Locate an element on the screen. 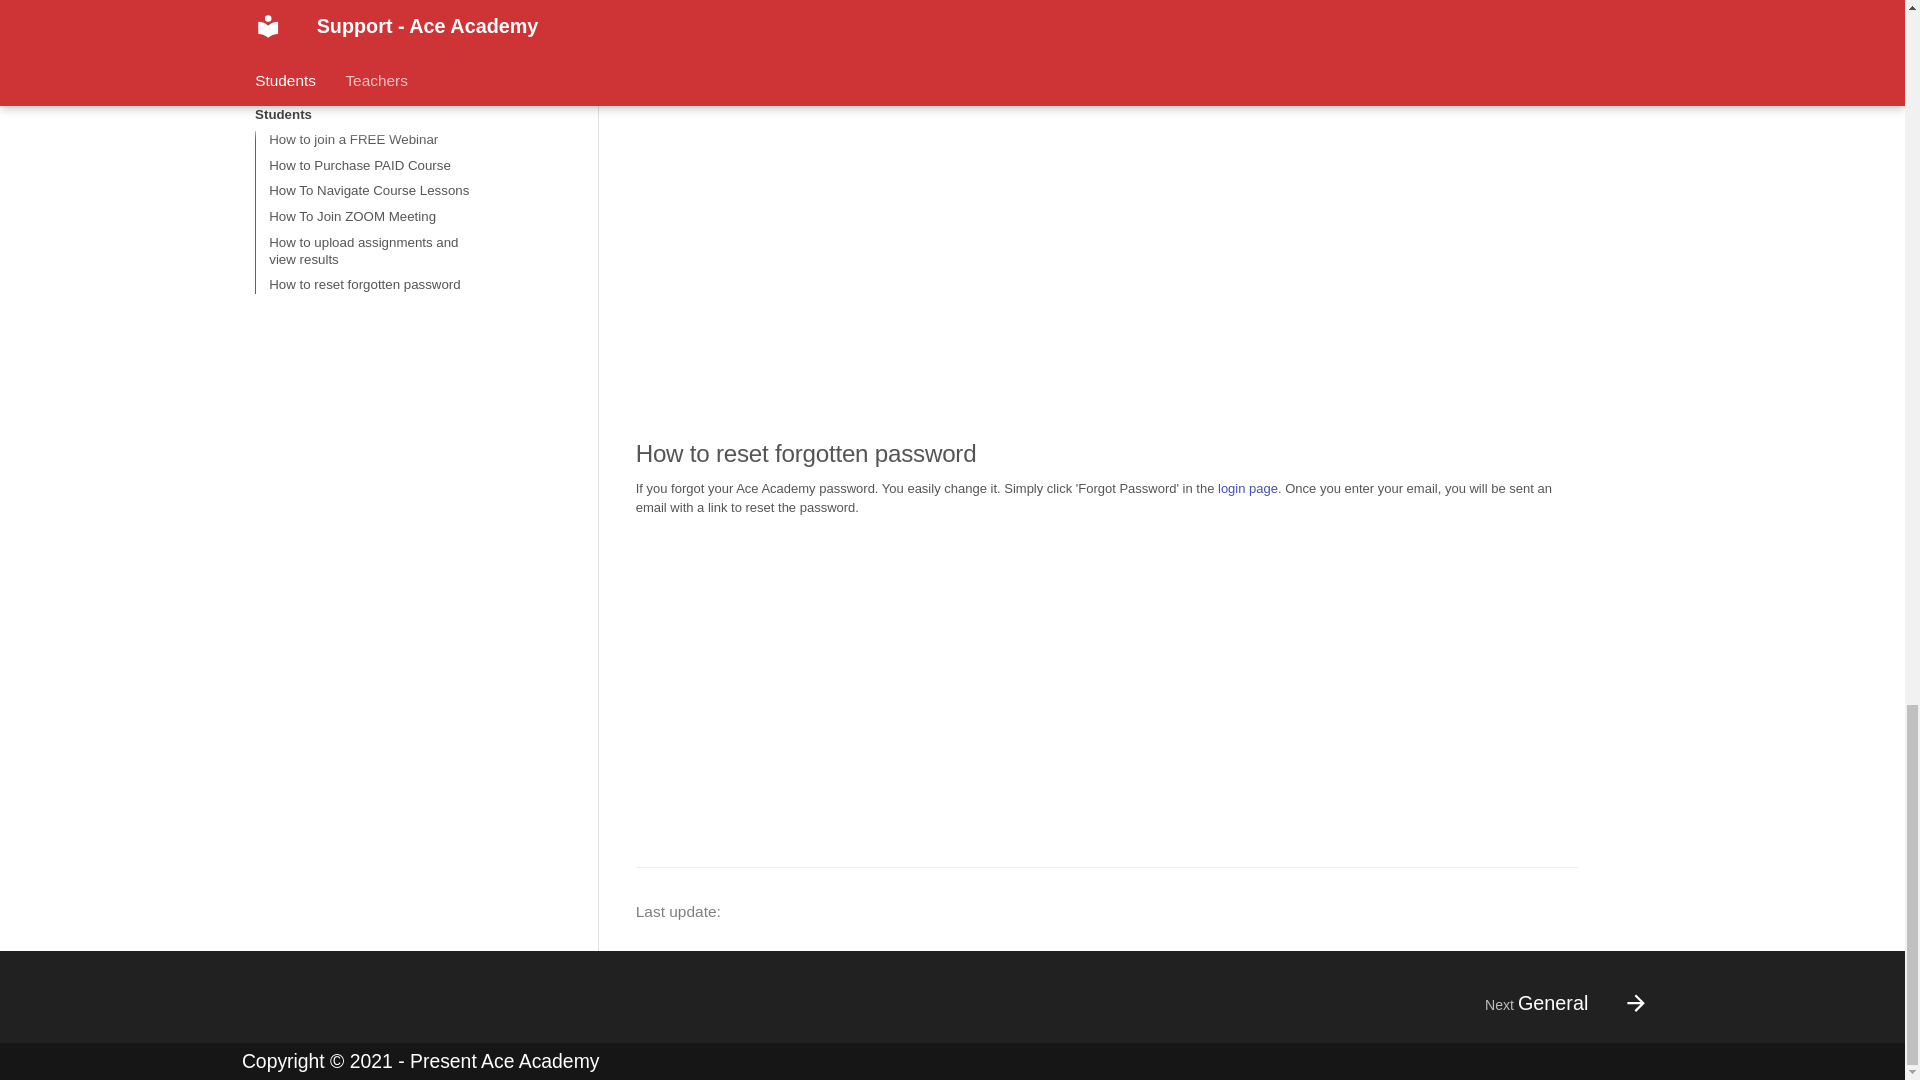 The width and height of the screenshot is (1920, 1080). Next General is located at coordinates (1556, 1004).